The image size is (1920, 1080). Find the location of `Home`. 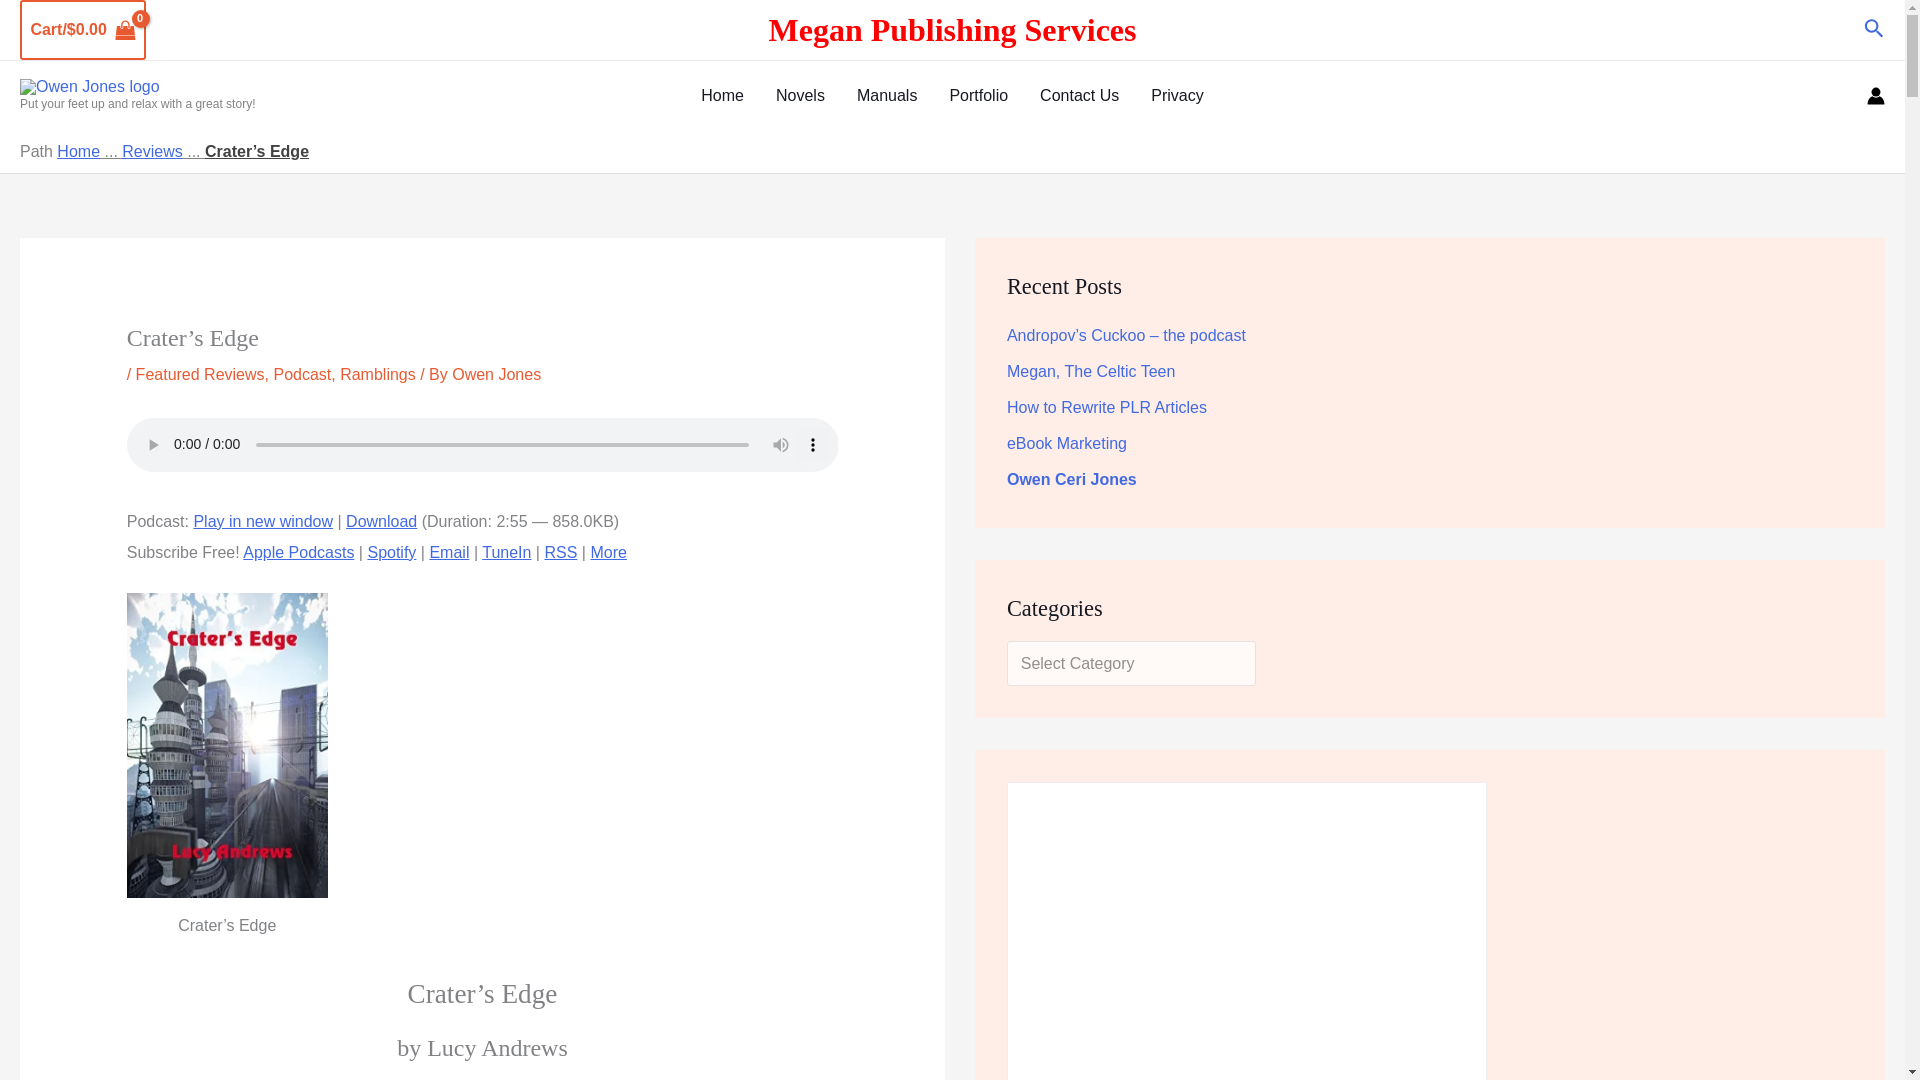

Home is located at coordinates (78, 150).